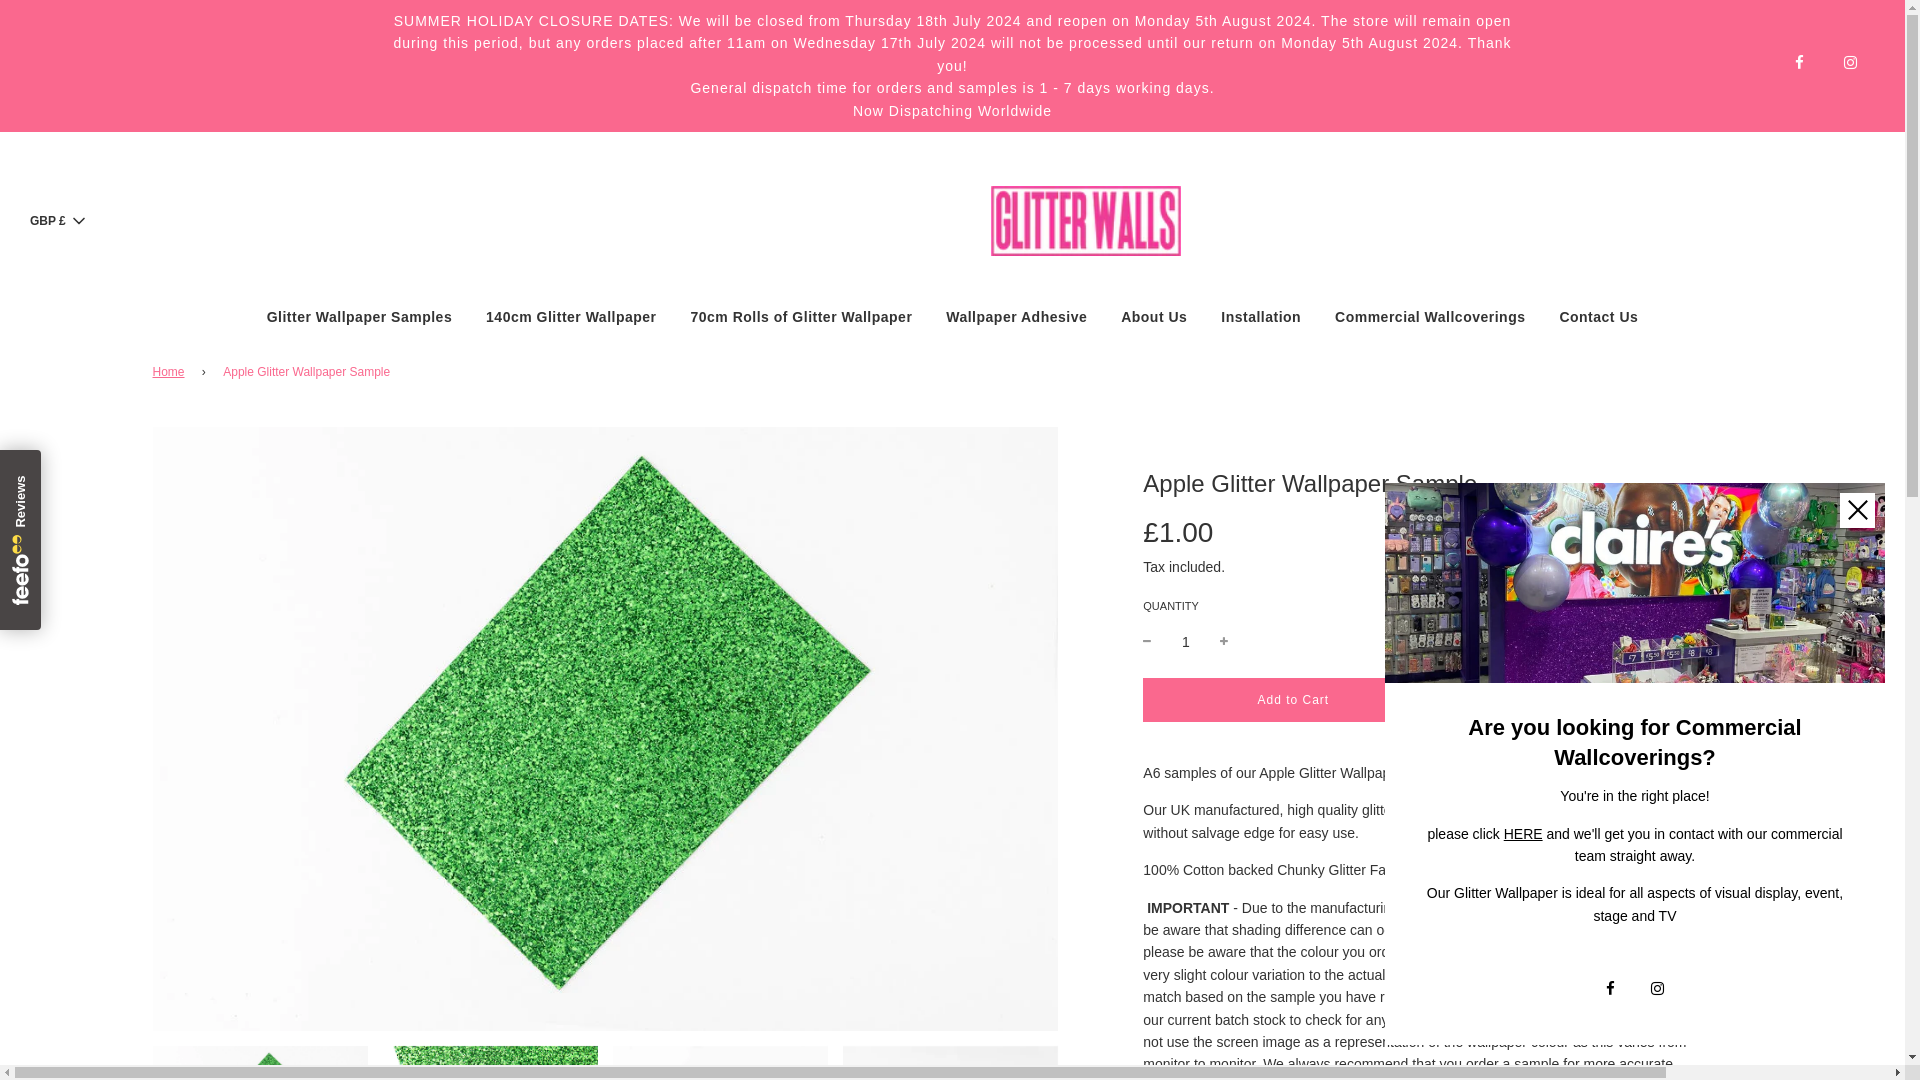 Image resolution: width=1920 pixels, height=1080 pixels. I want to click on Commercial Wallcoverings, so click(1523, 834).